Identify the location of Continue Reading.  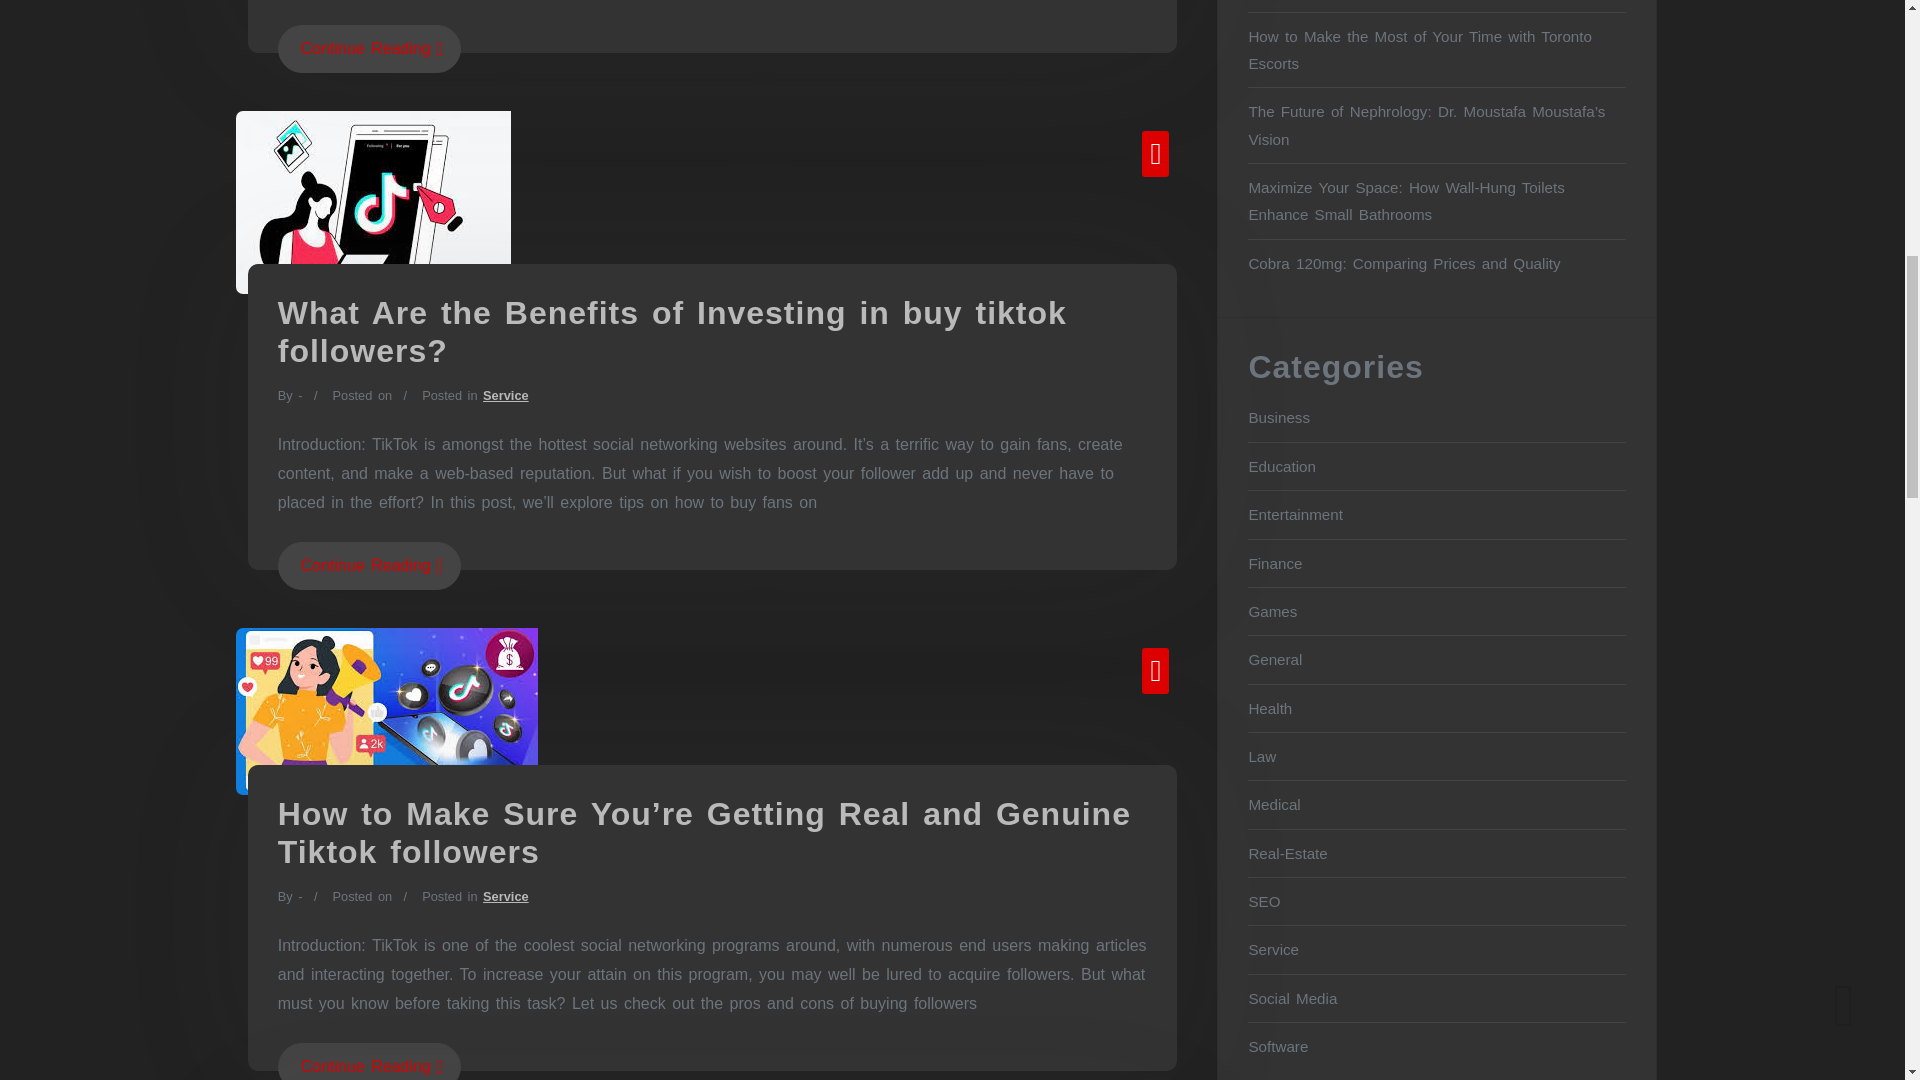
(369, 48).